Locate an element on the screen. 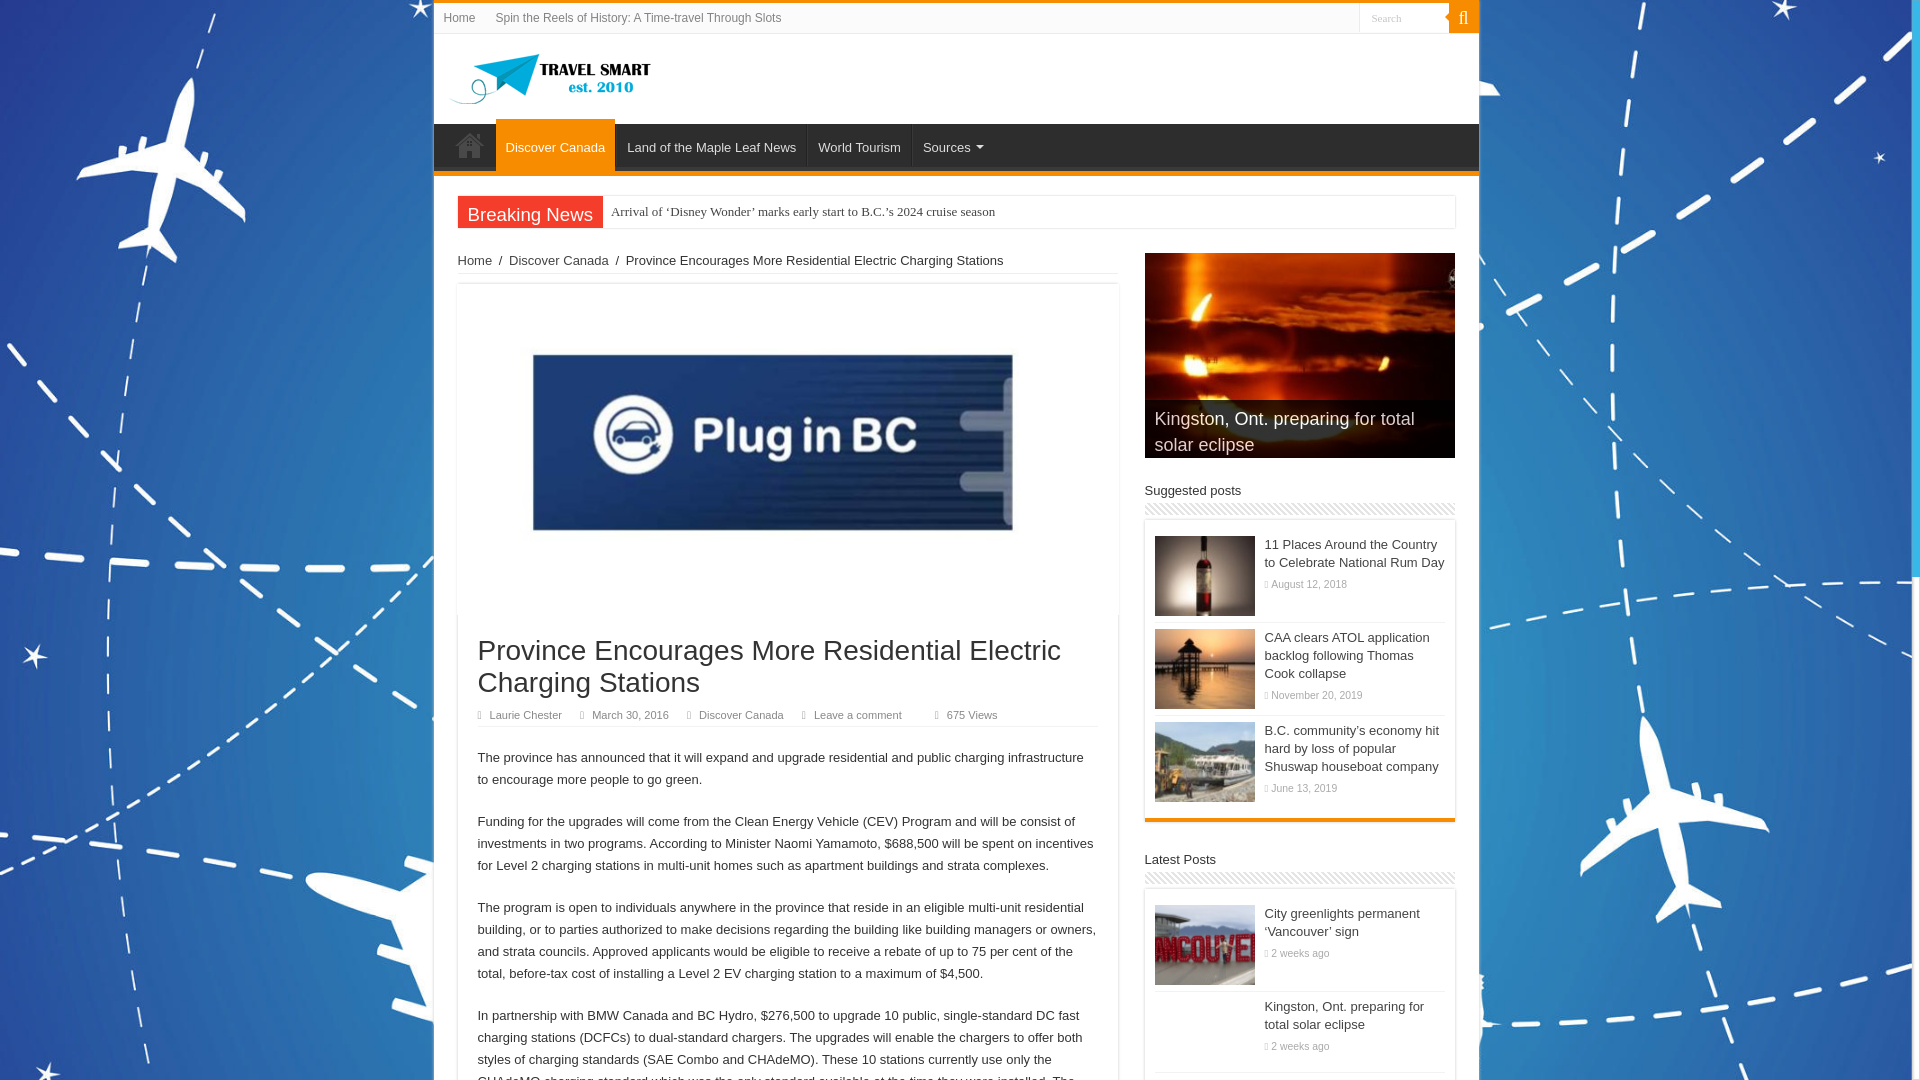  Discover Canada is located at coordinates (558, 260).